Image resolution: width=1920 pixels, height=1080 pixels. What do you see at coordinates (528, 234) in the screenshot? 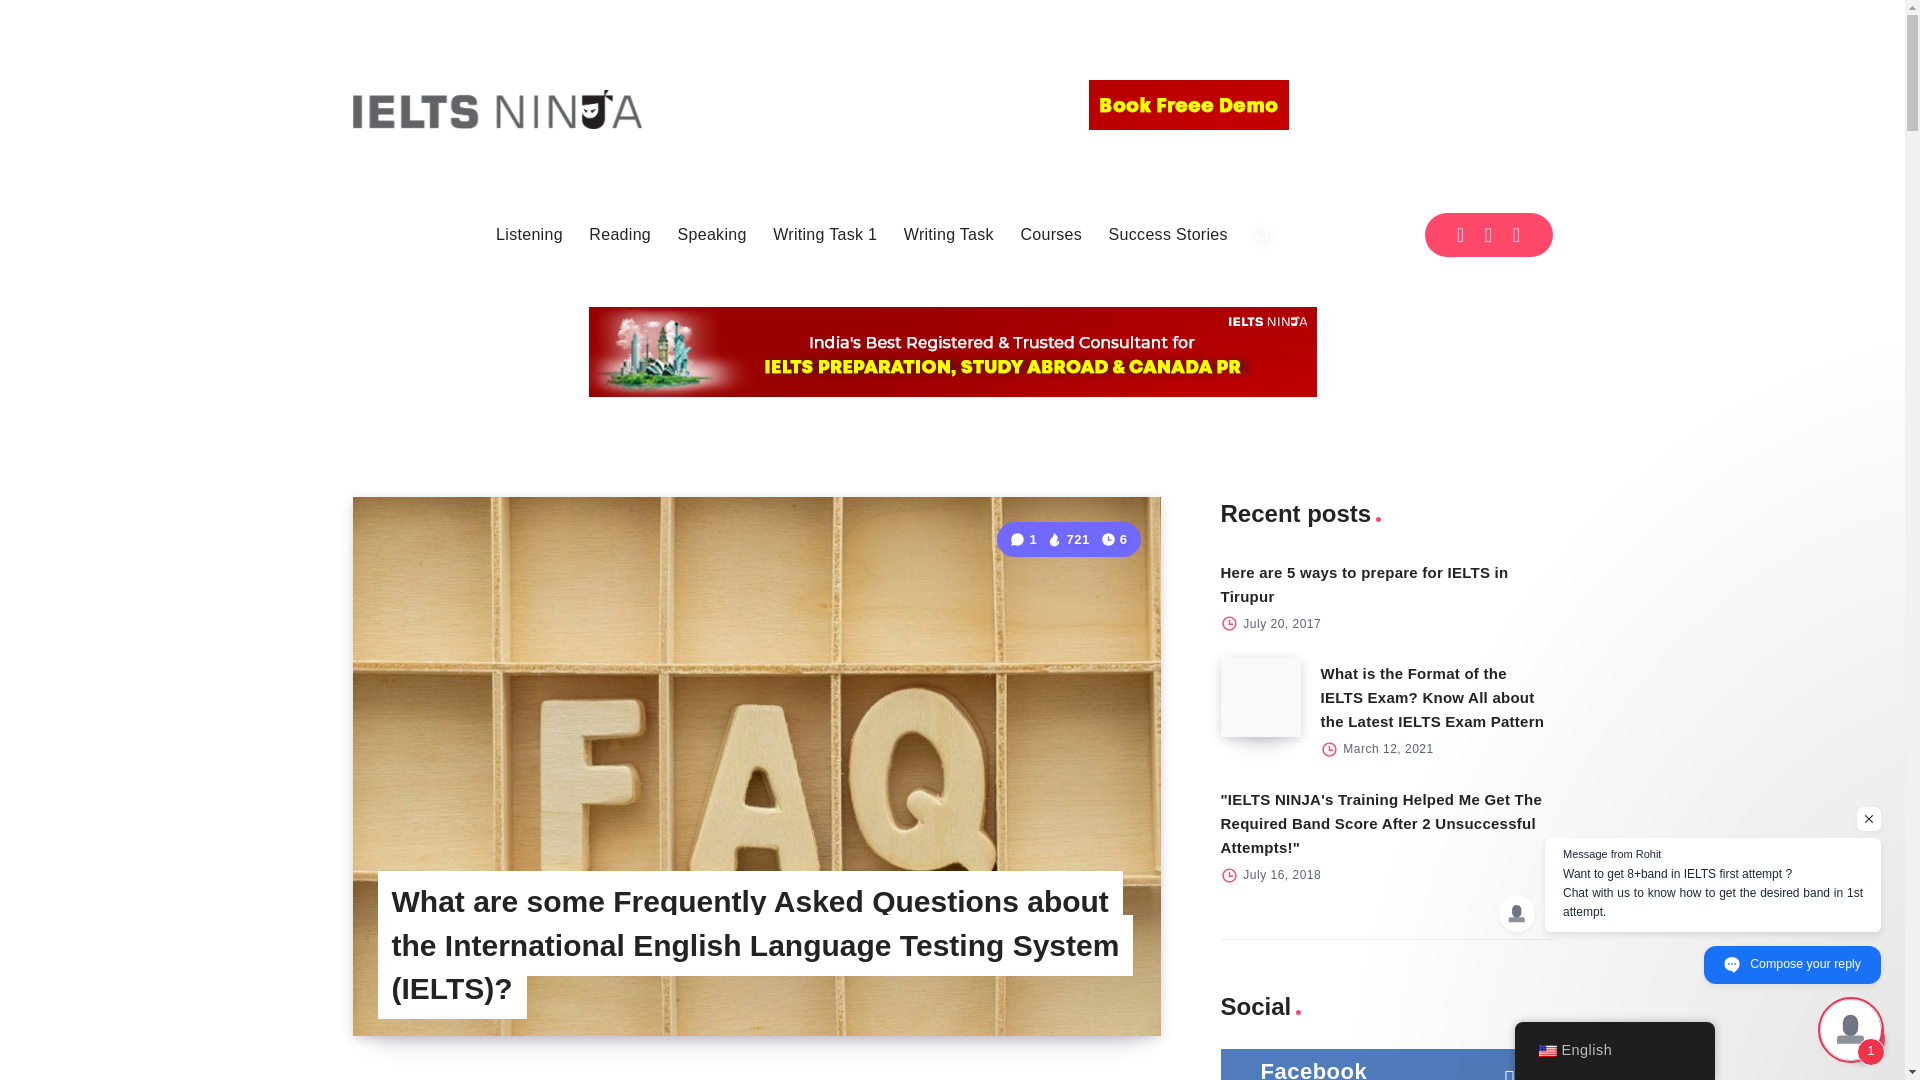
I see `Listening` at bounding box center [528, 234].